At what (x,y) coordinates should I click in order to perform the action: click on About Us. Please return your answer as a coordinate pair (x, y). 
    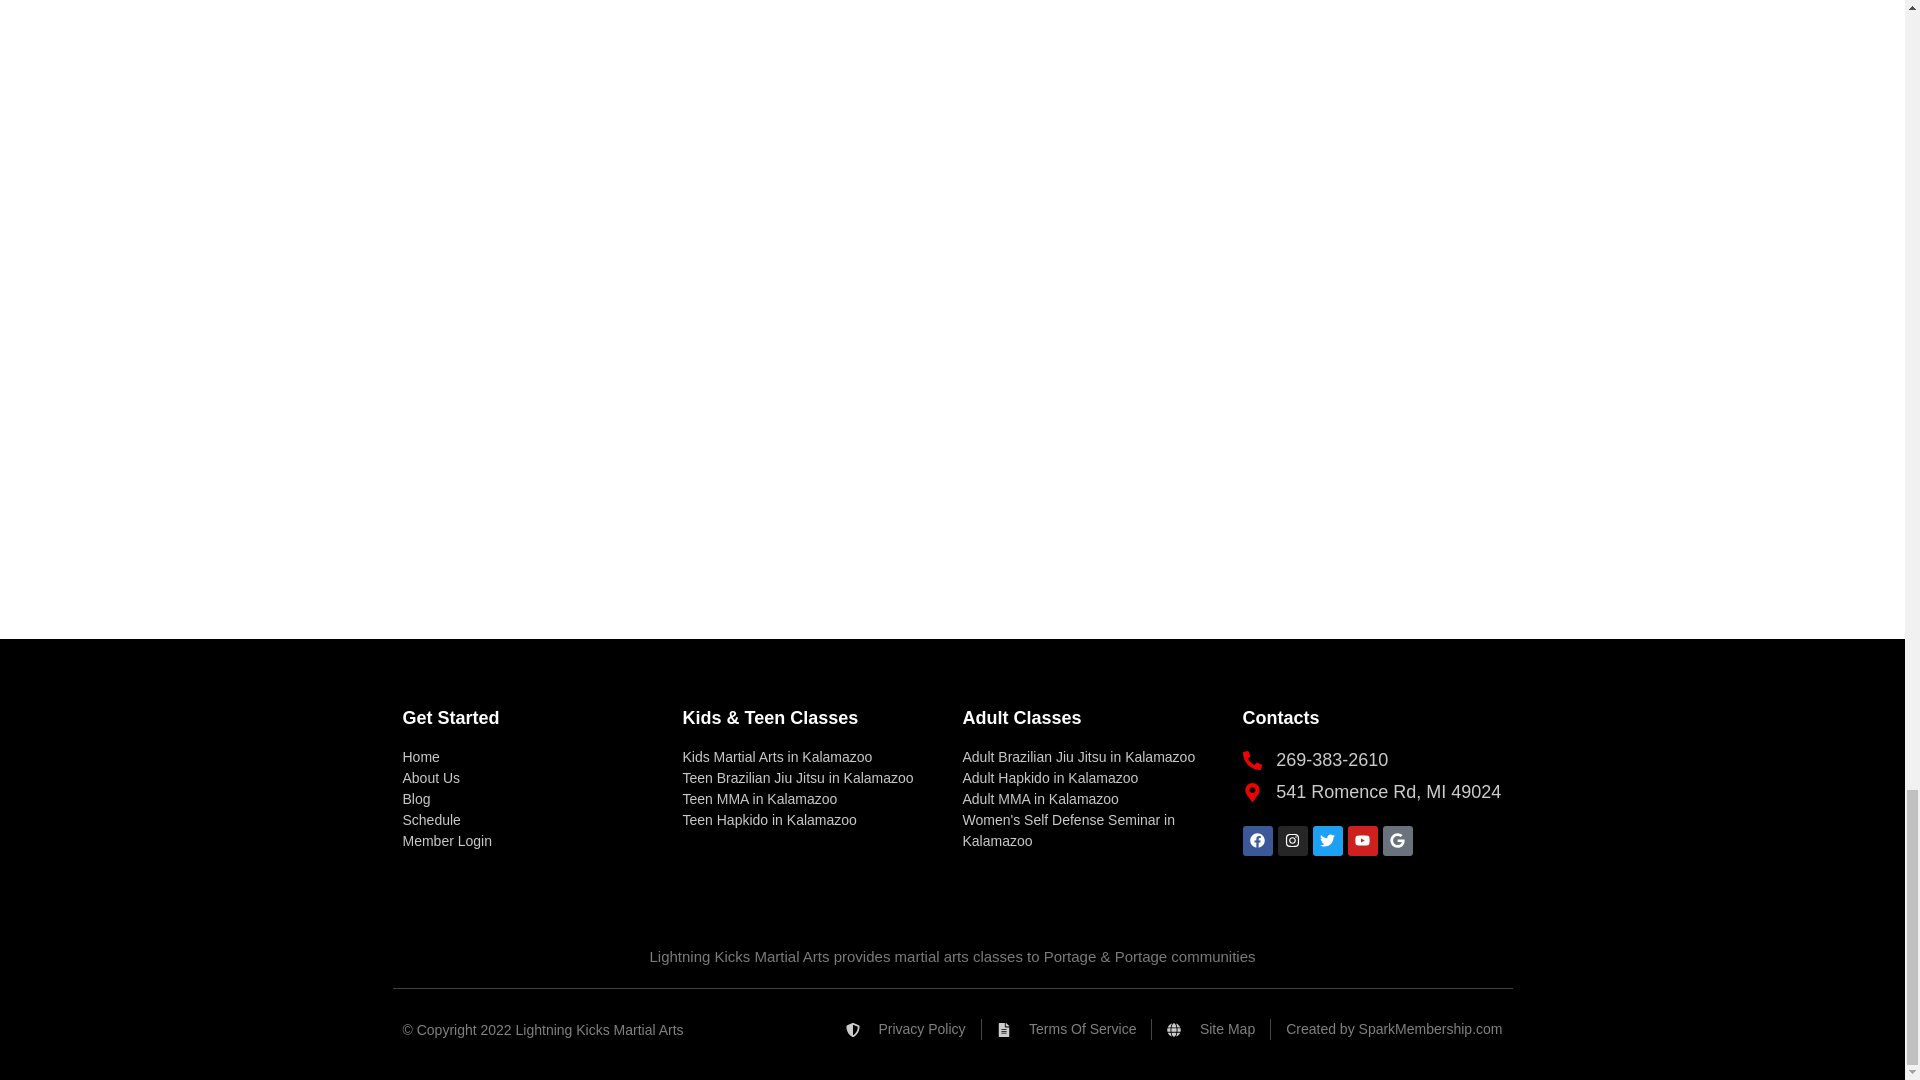
    Looking at the image, I should click on (532, 778).